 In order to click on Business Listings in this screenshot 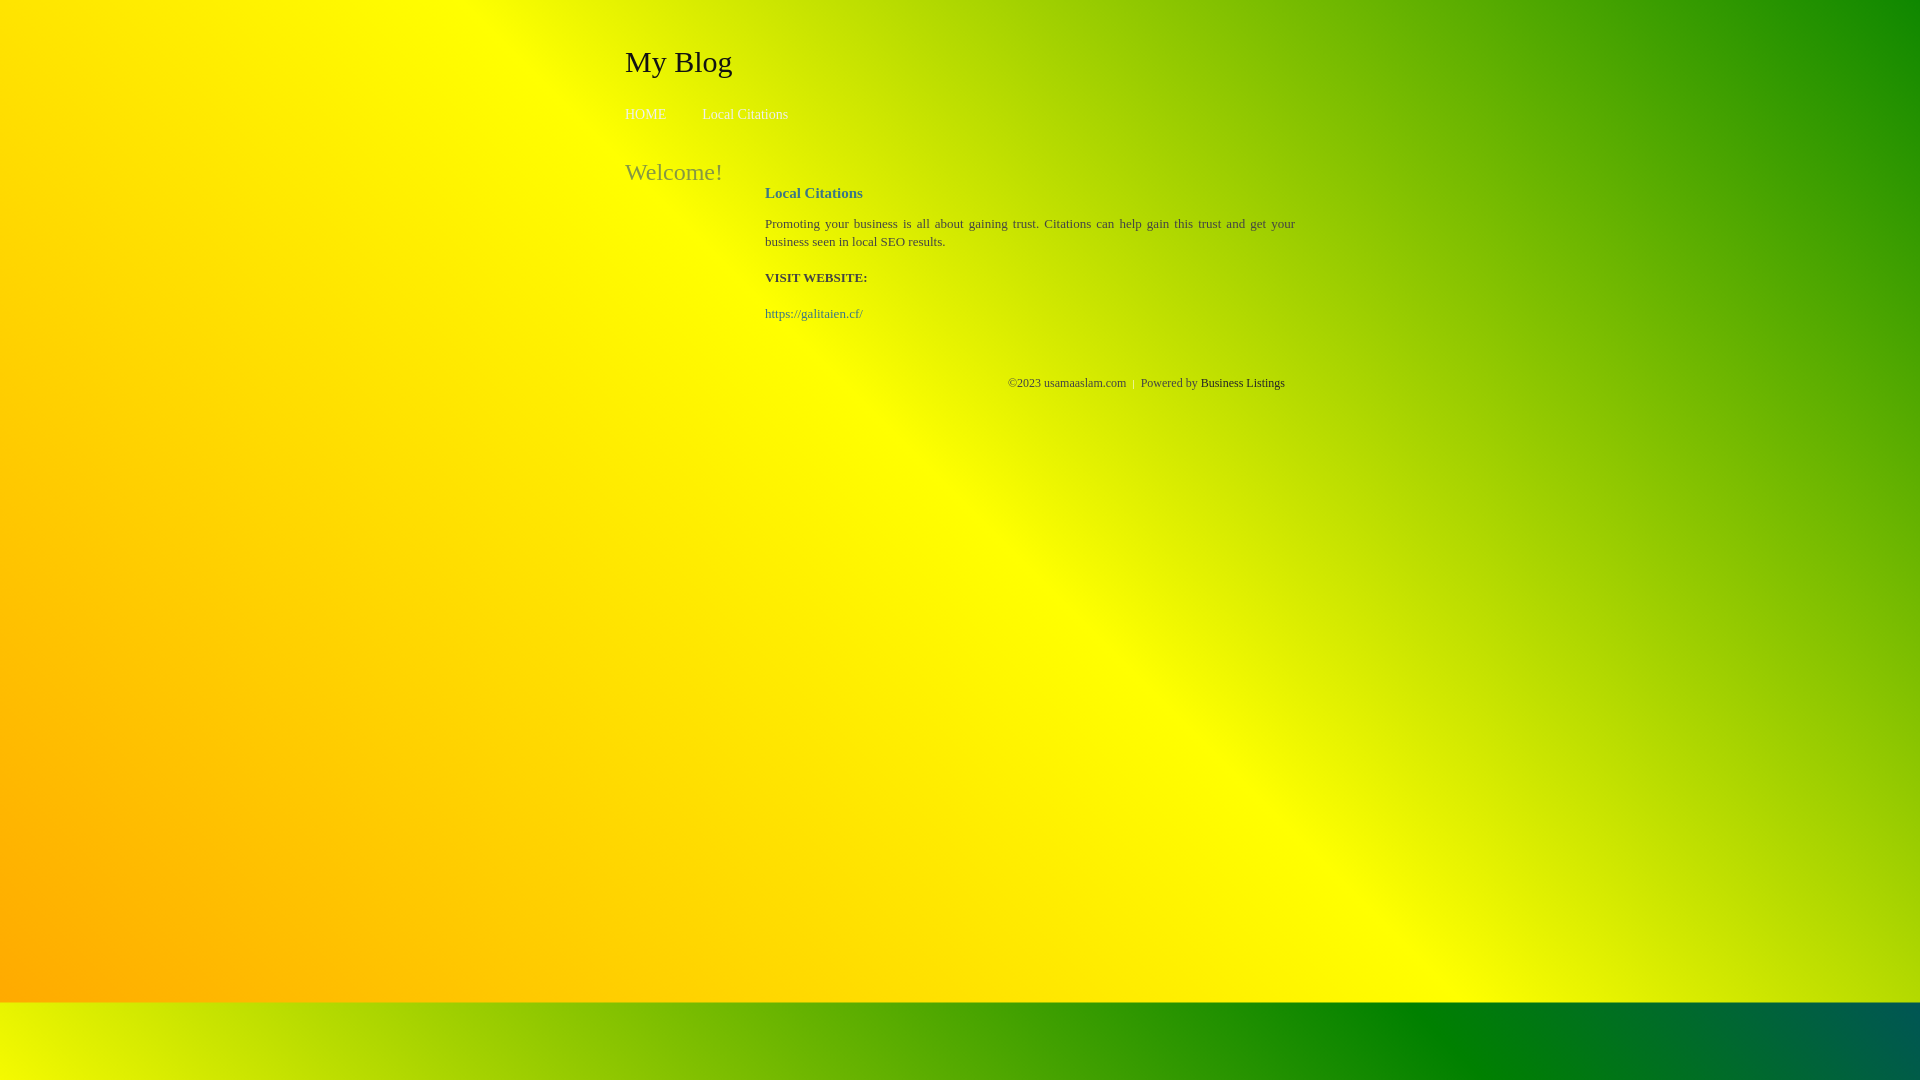, I will do `click(1243, 383)`.